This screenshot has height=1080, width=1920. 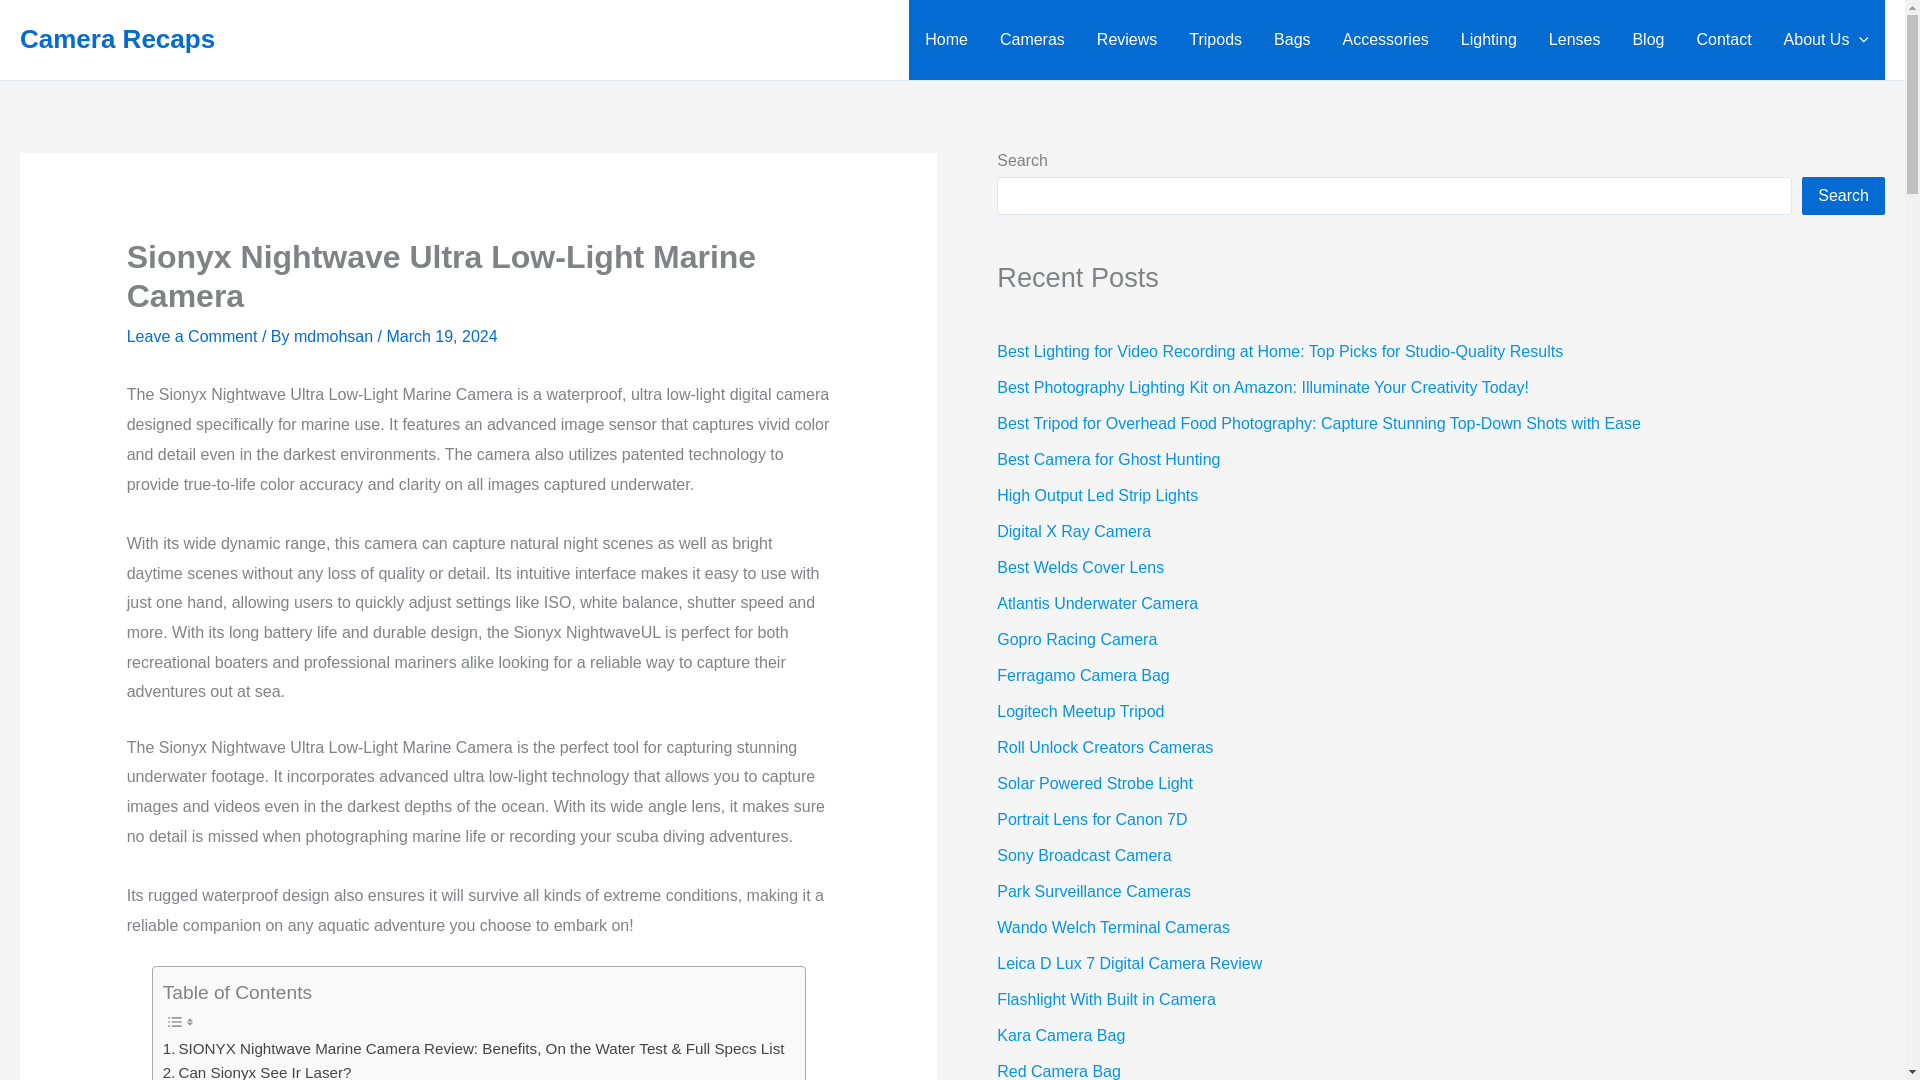 What do you see at coordinates (336, 336) in the screenshot?
I see `View all posts by mdmohsan` at bounding box center [336, 336].